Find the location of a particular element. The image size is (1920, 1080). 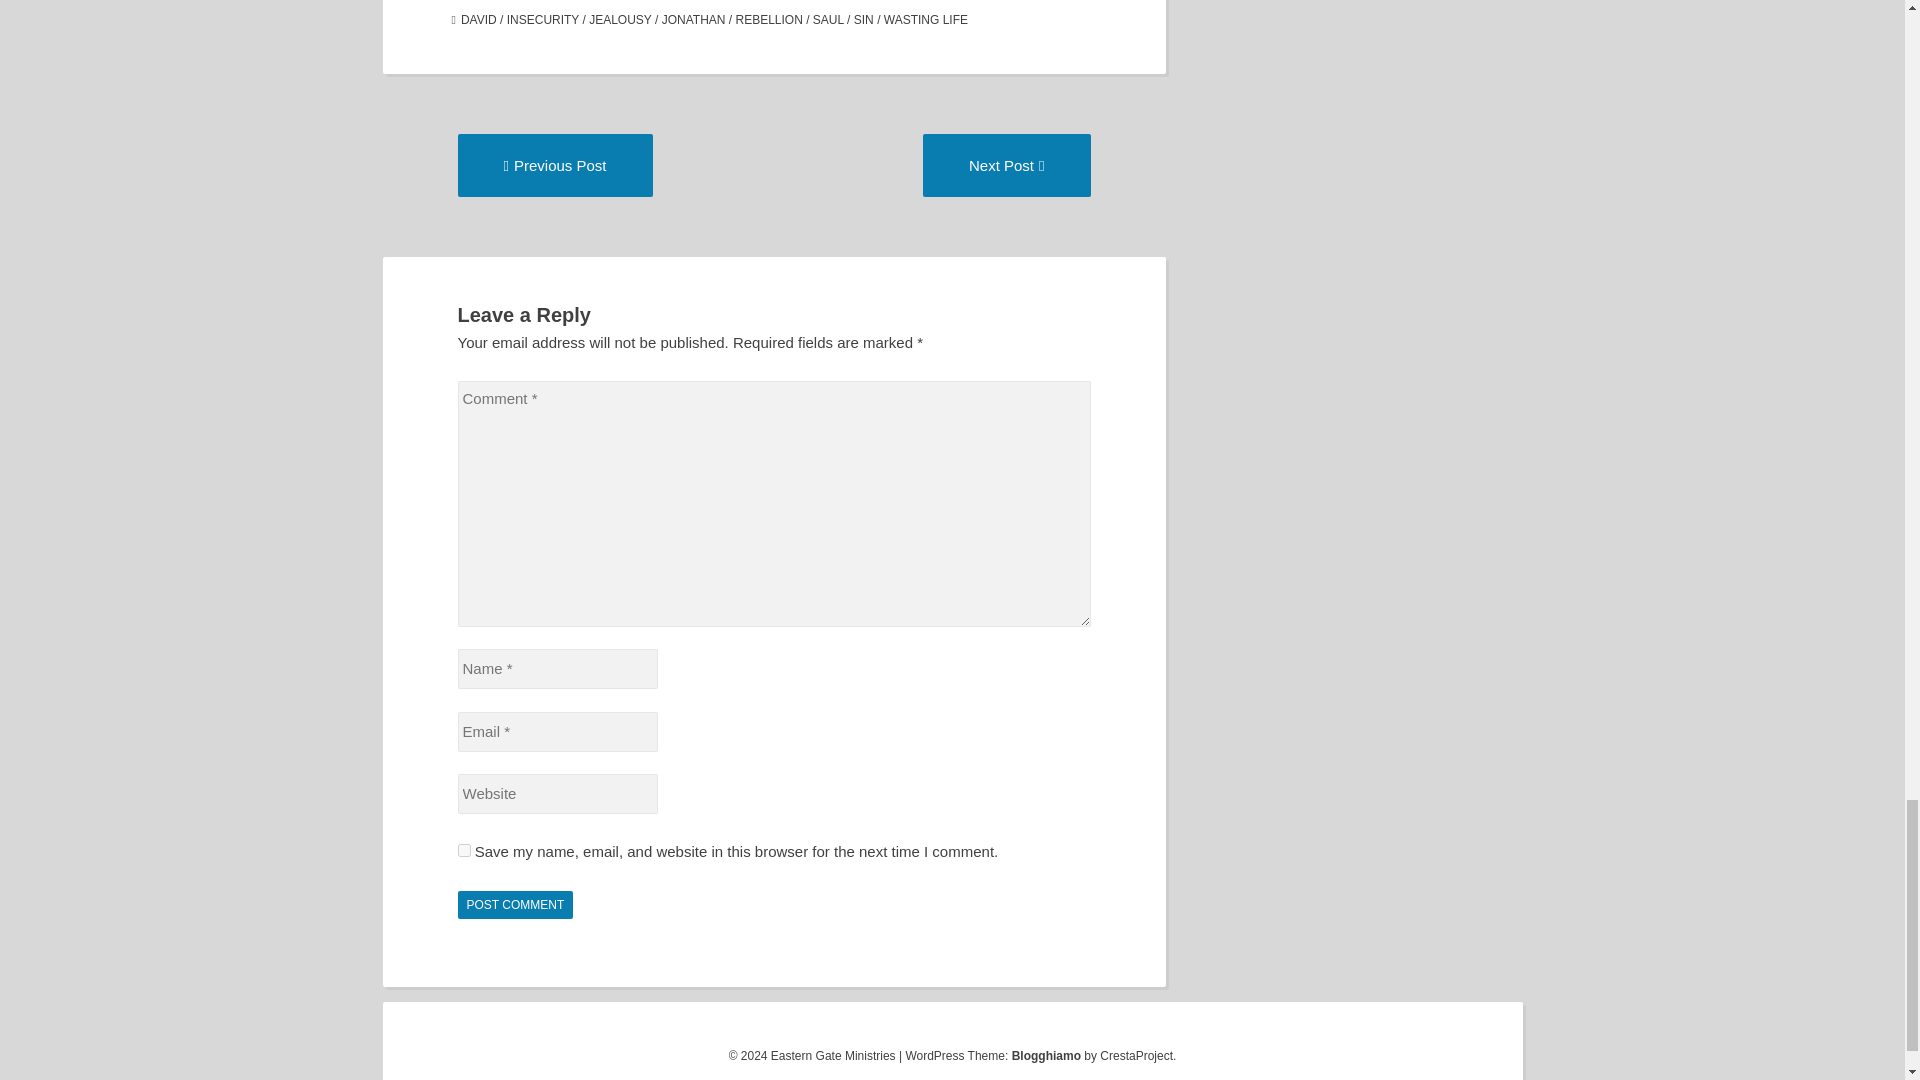

JONATHAN is located at coordinates (1006, 164).